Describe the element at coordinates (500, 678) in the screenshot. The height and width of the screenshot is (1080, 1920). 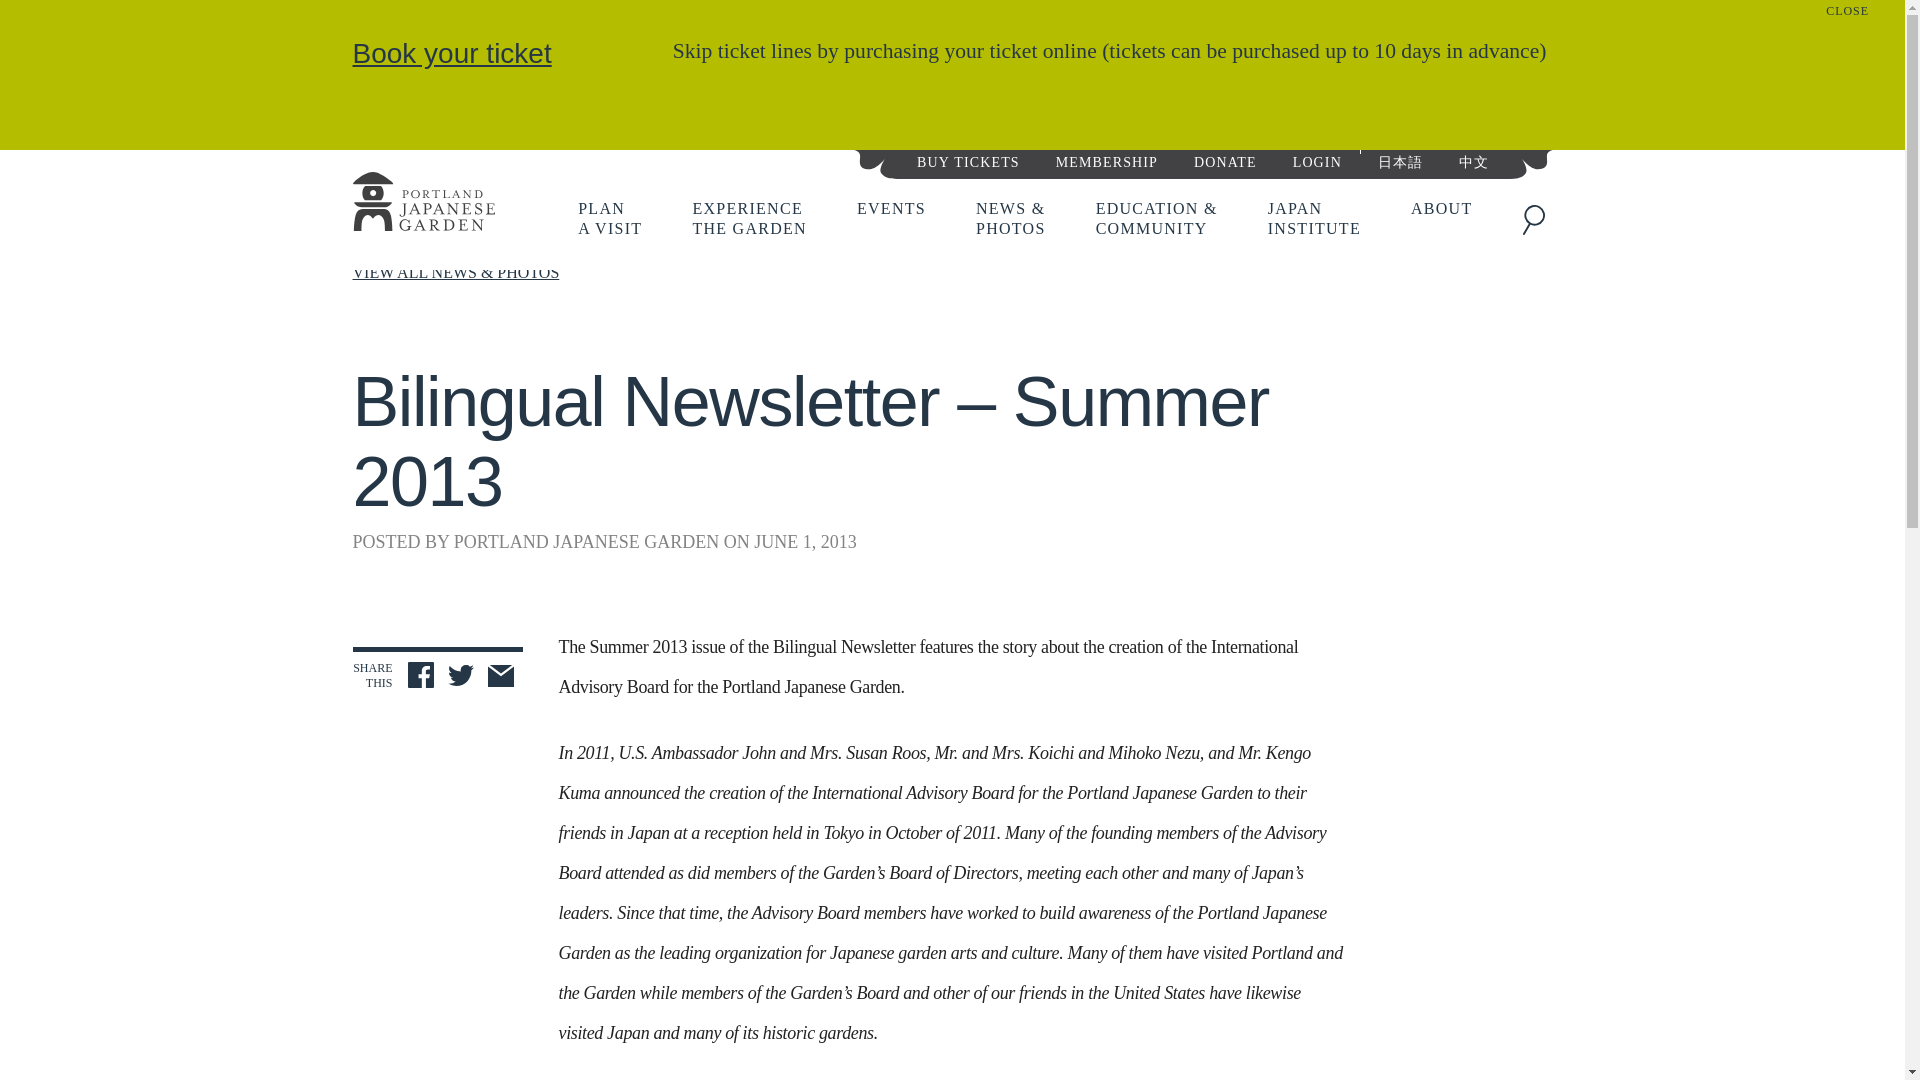
I see `LOGIN` at that location.